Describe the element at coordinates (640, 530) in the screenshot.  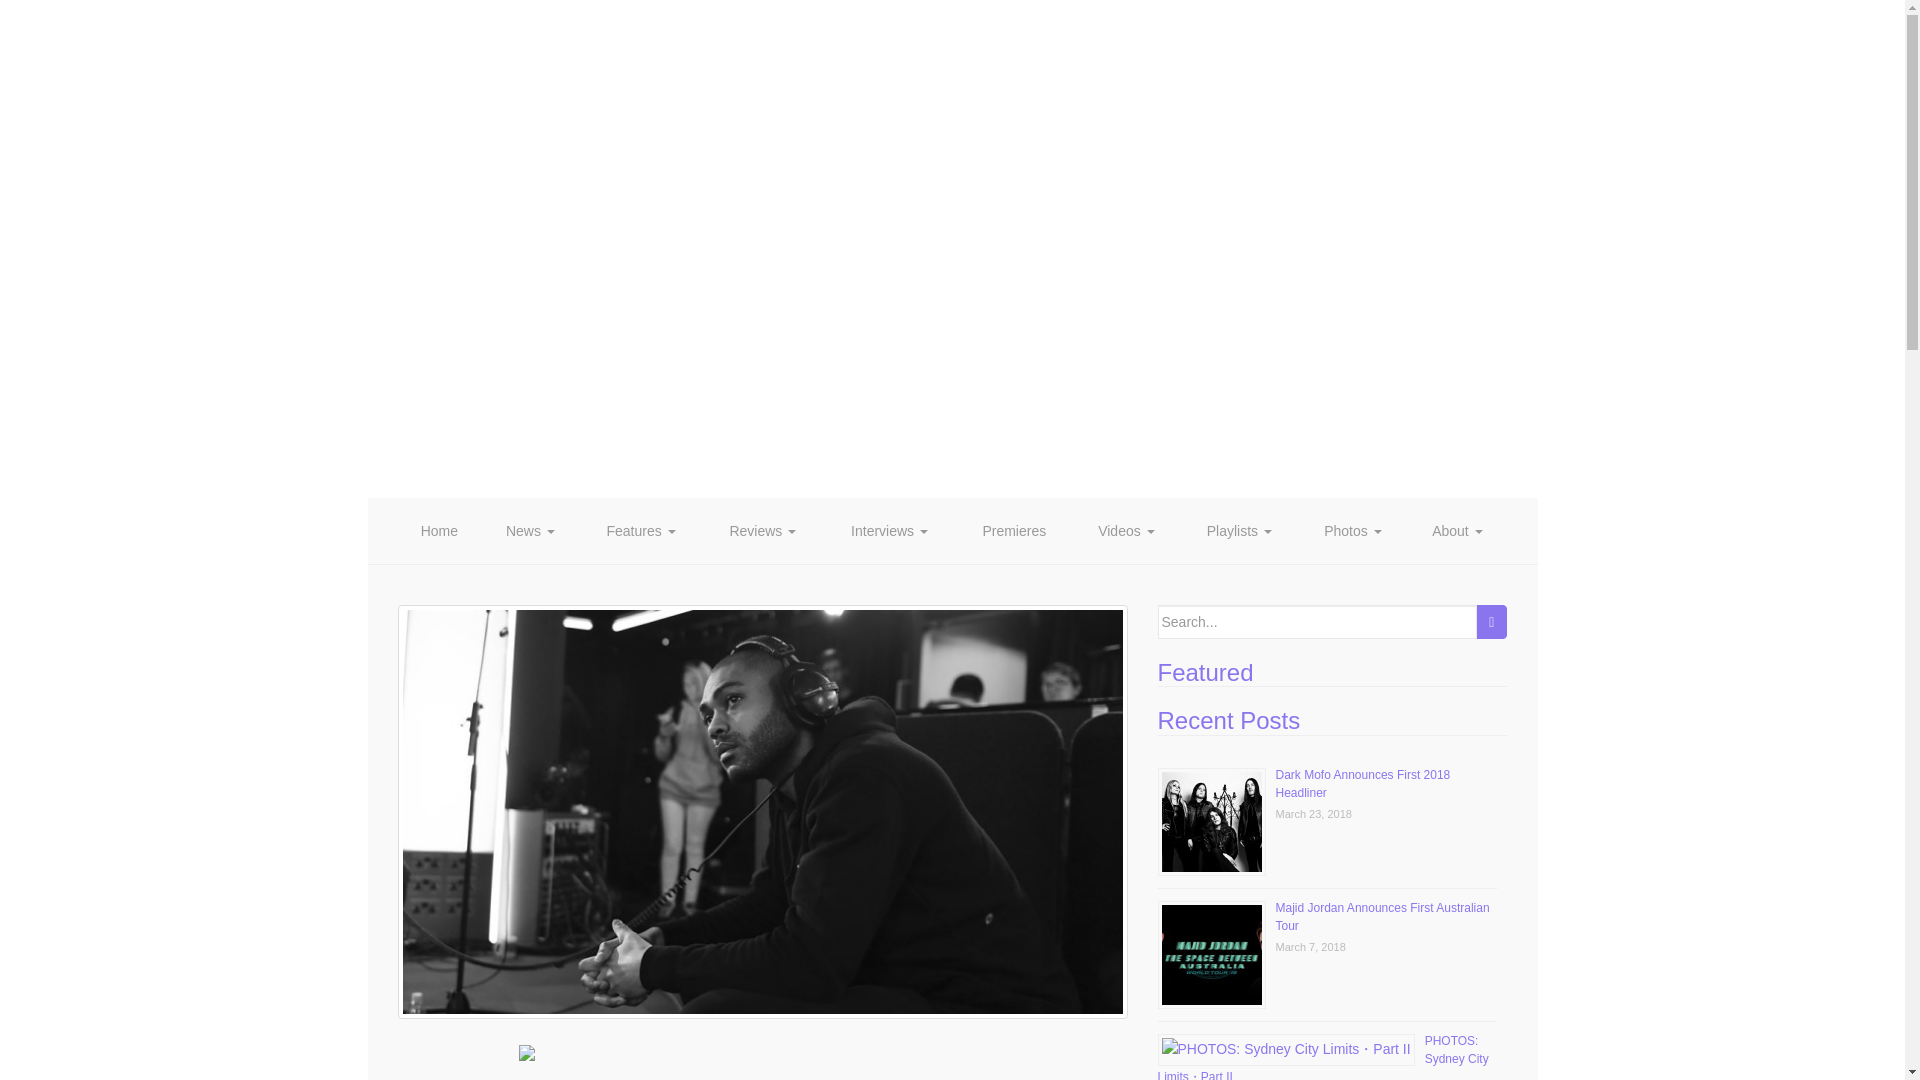
I see `Features` at that location.